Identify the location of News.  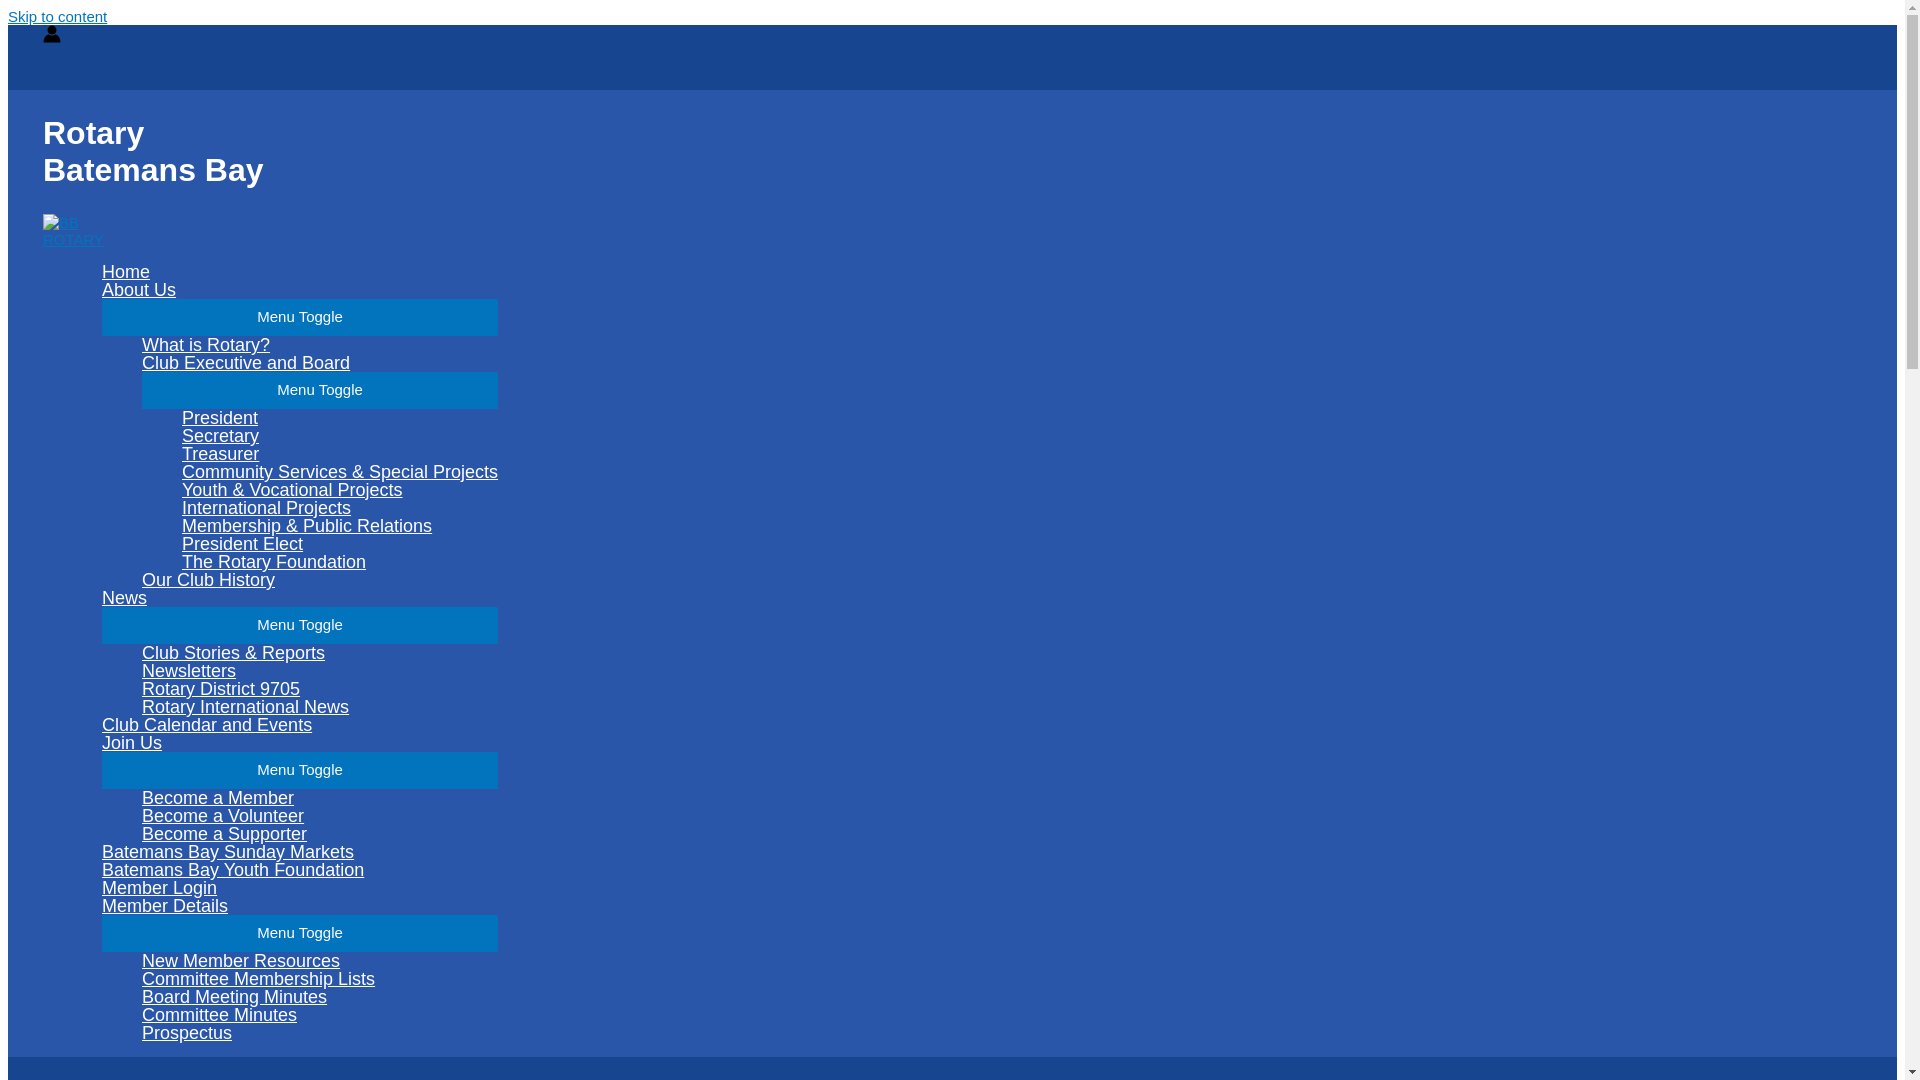
(300, 598).